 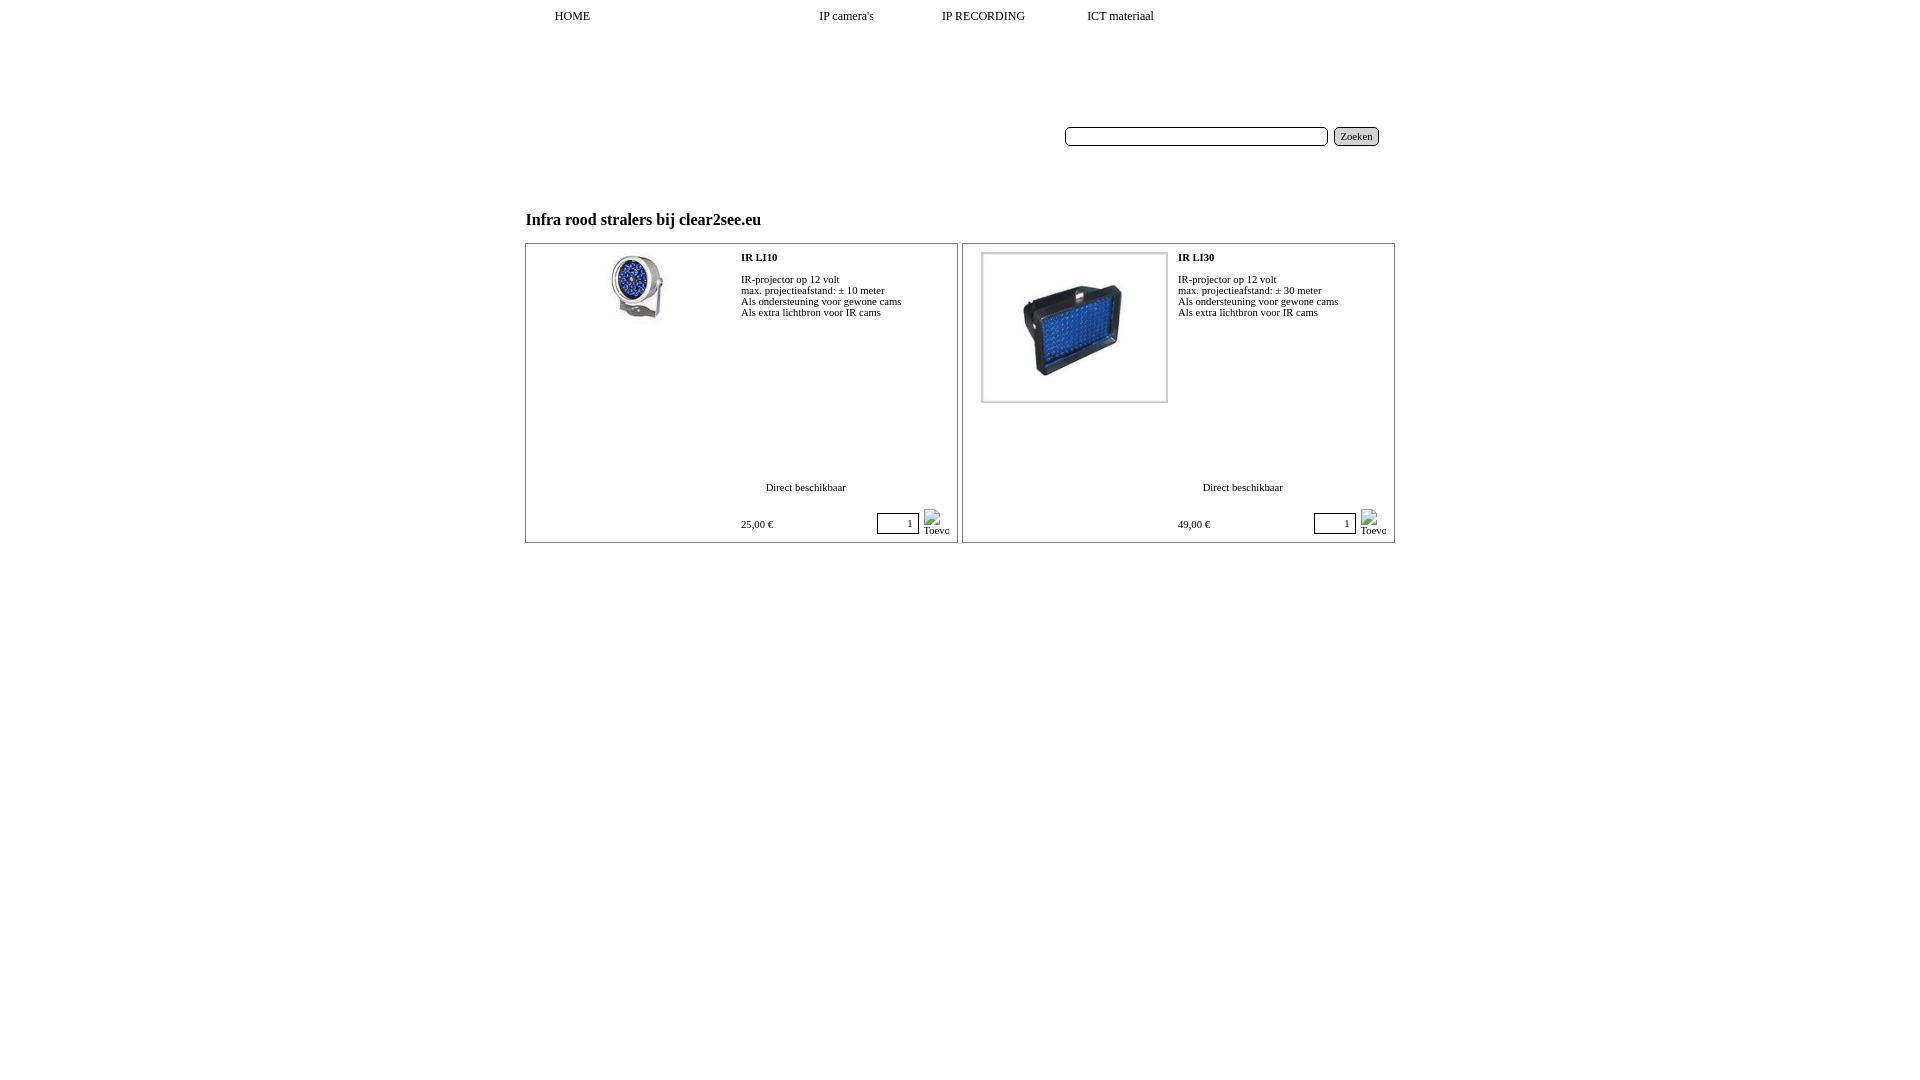 What do you see at coordinates (576, 16) in the screenshot?
I see `HOME` at bounding box center [576, 16].